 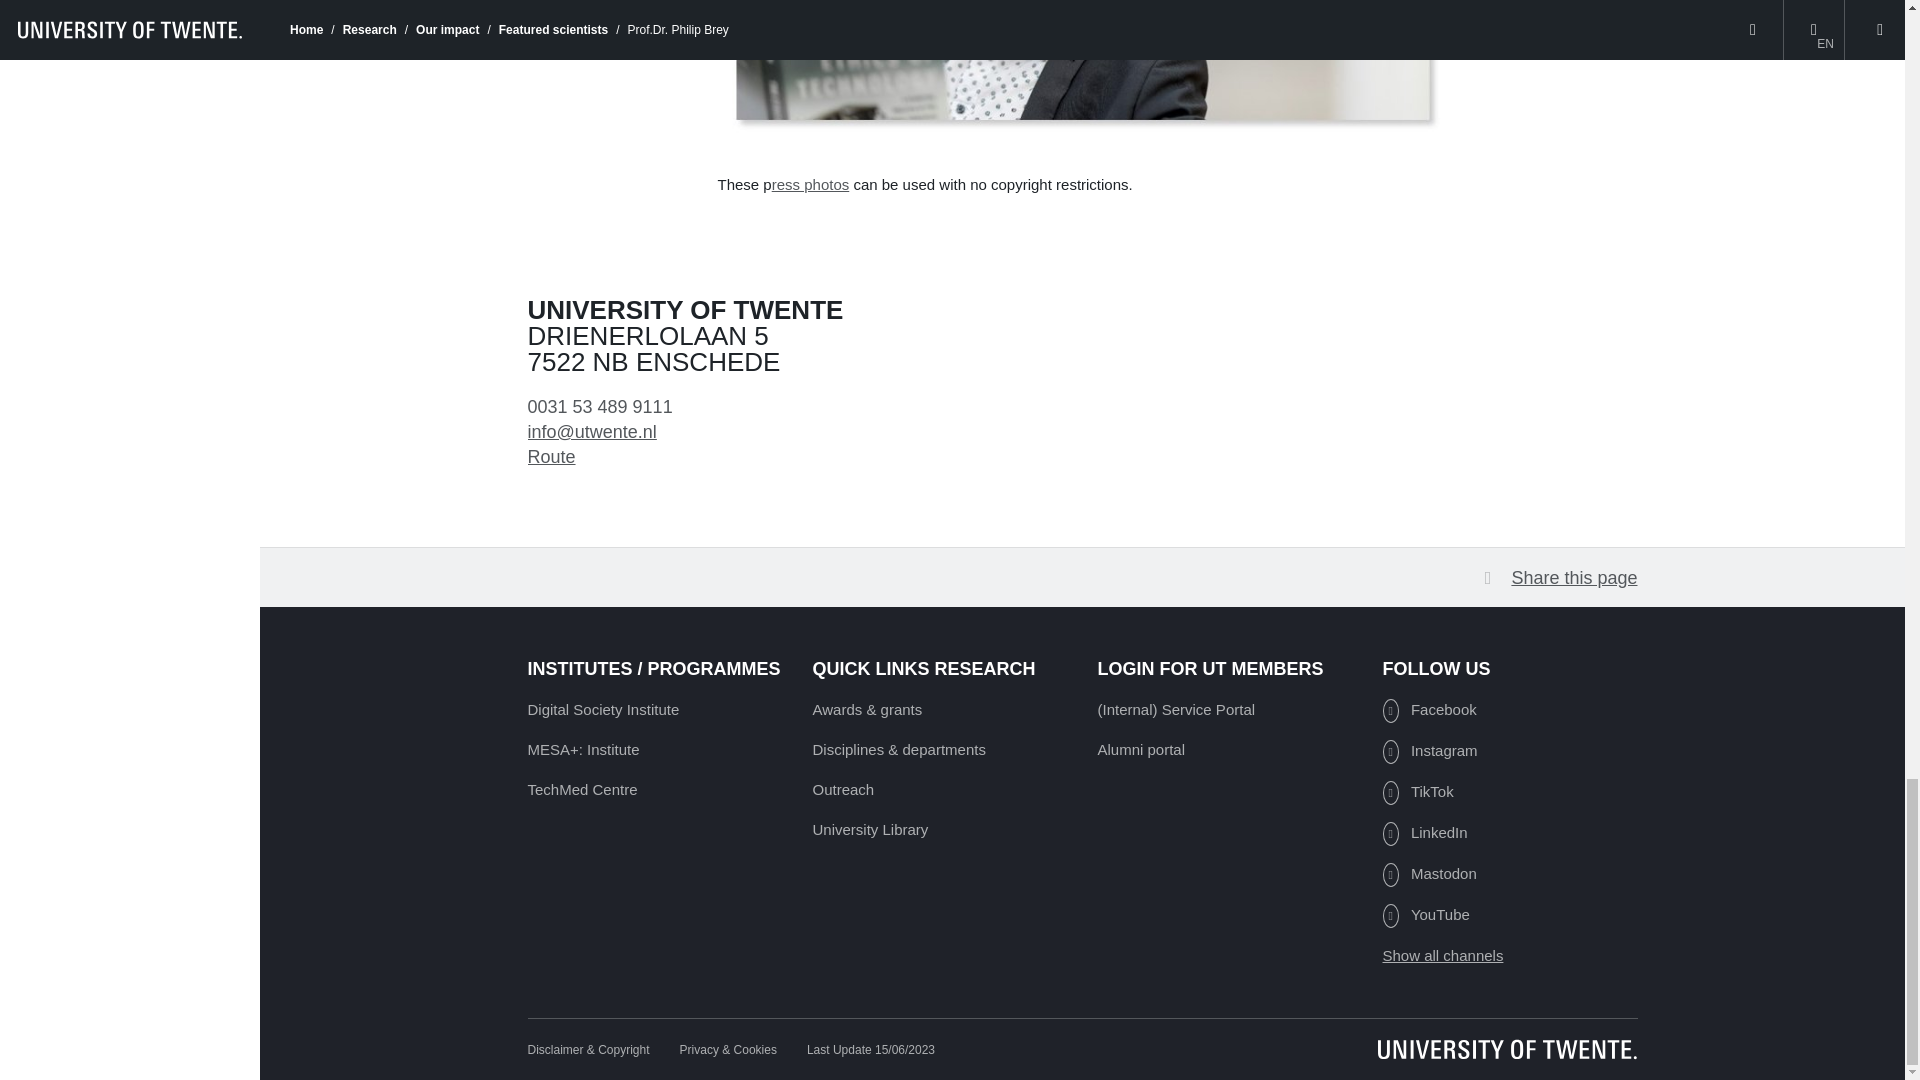 What do you see at coordinates (552, 456) in the screenshot?
I see `Route` at bounding box center [552, 456].